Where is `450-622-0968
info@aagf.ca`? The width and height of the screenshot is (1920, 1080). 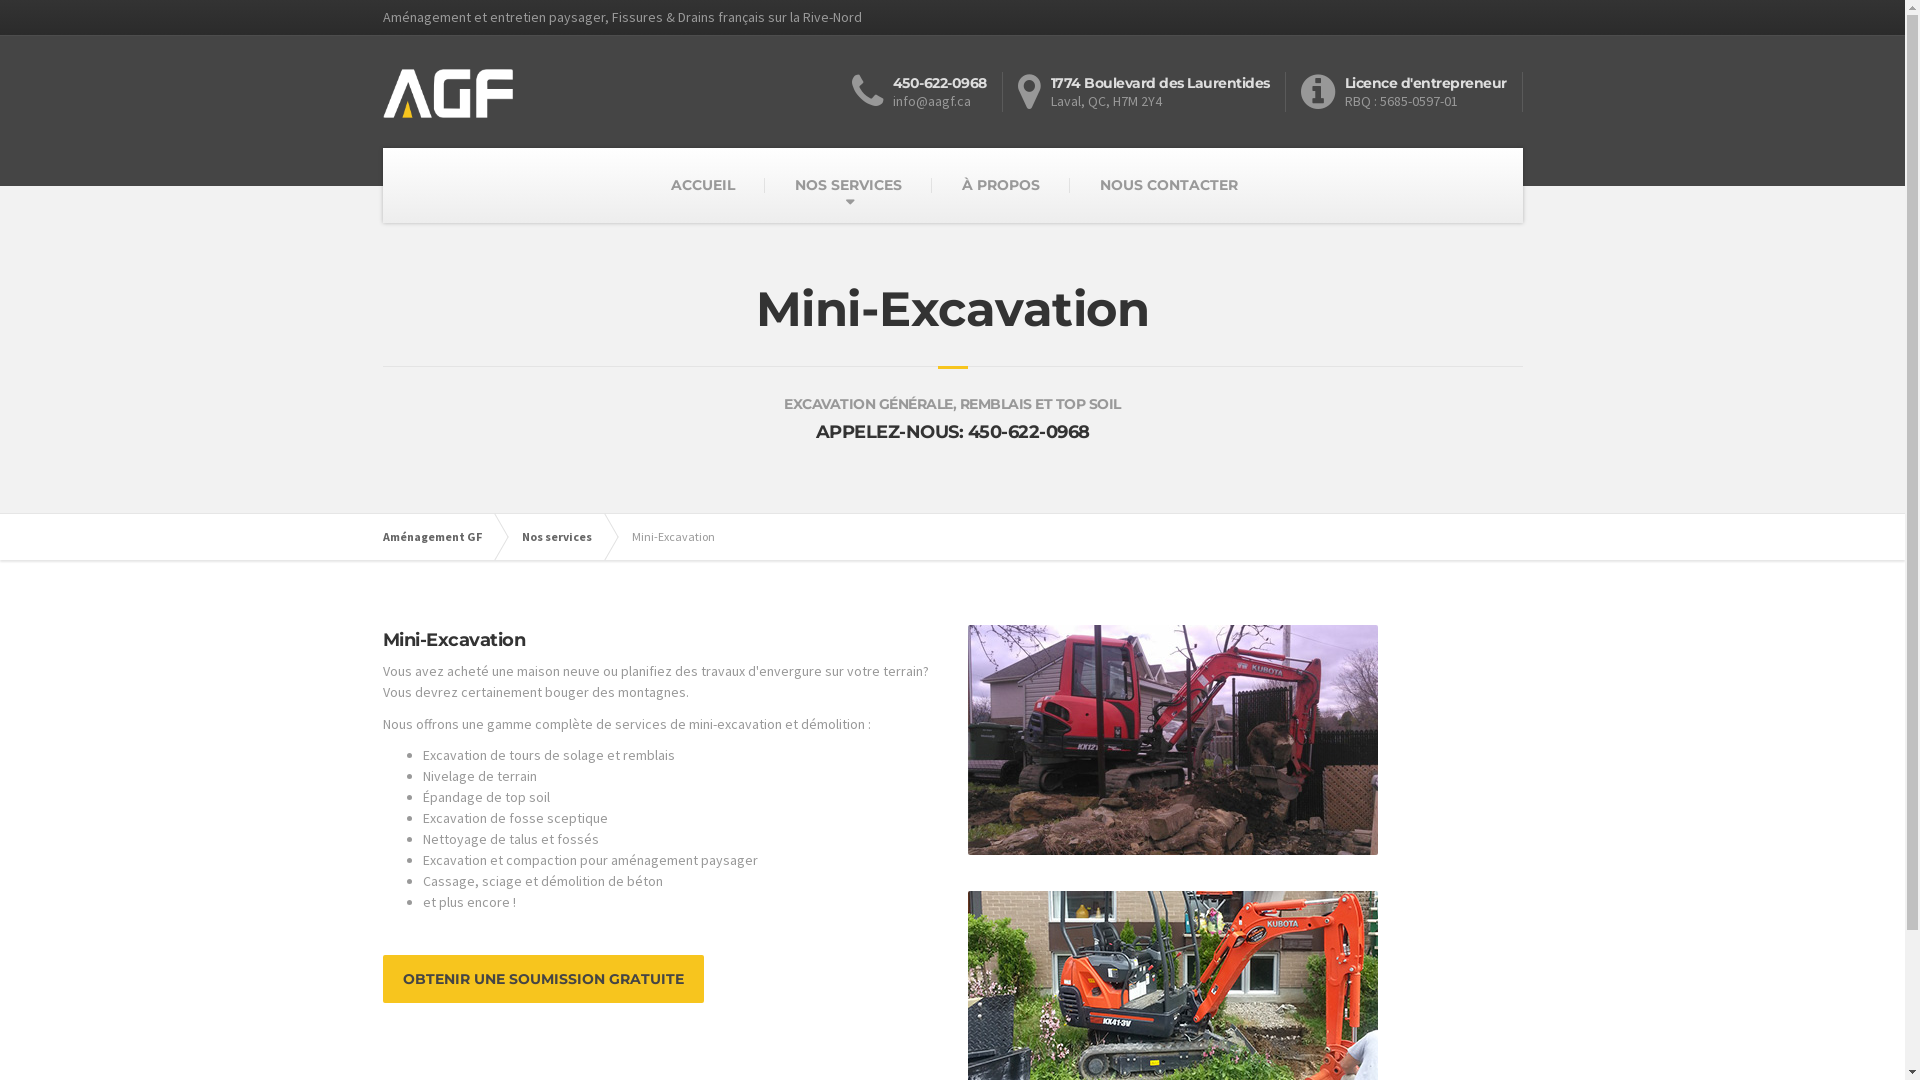
450-622-0968
info@aagf.ca is located at coordinates (927, 92).